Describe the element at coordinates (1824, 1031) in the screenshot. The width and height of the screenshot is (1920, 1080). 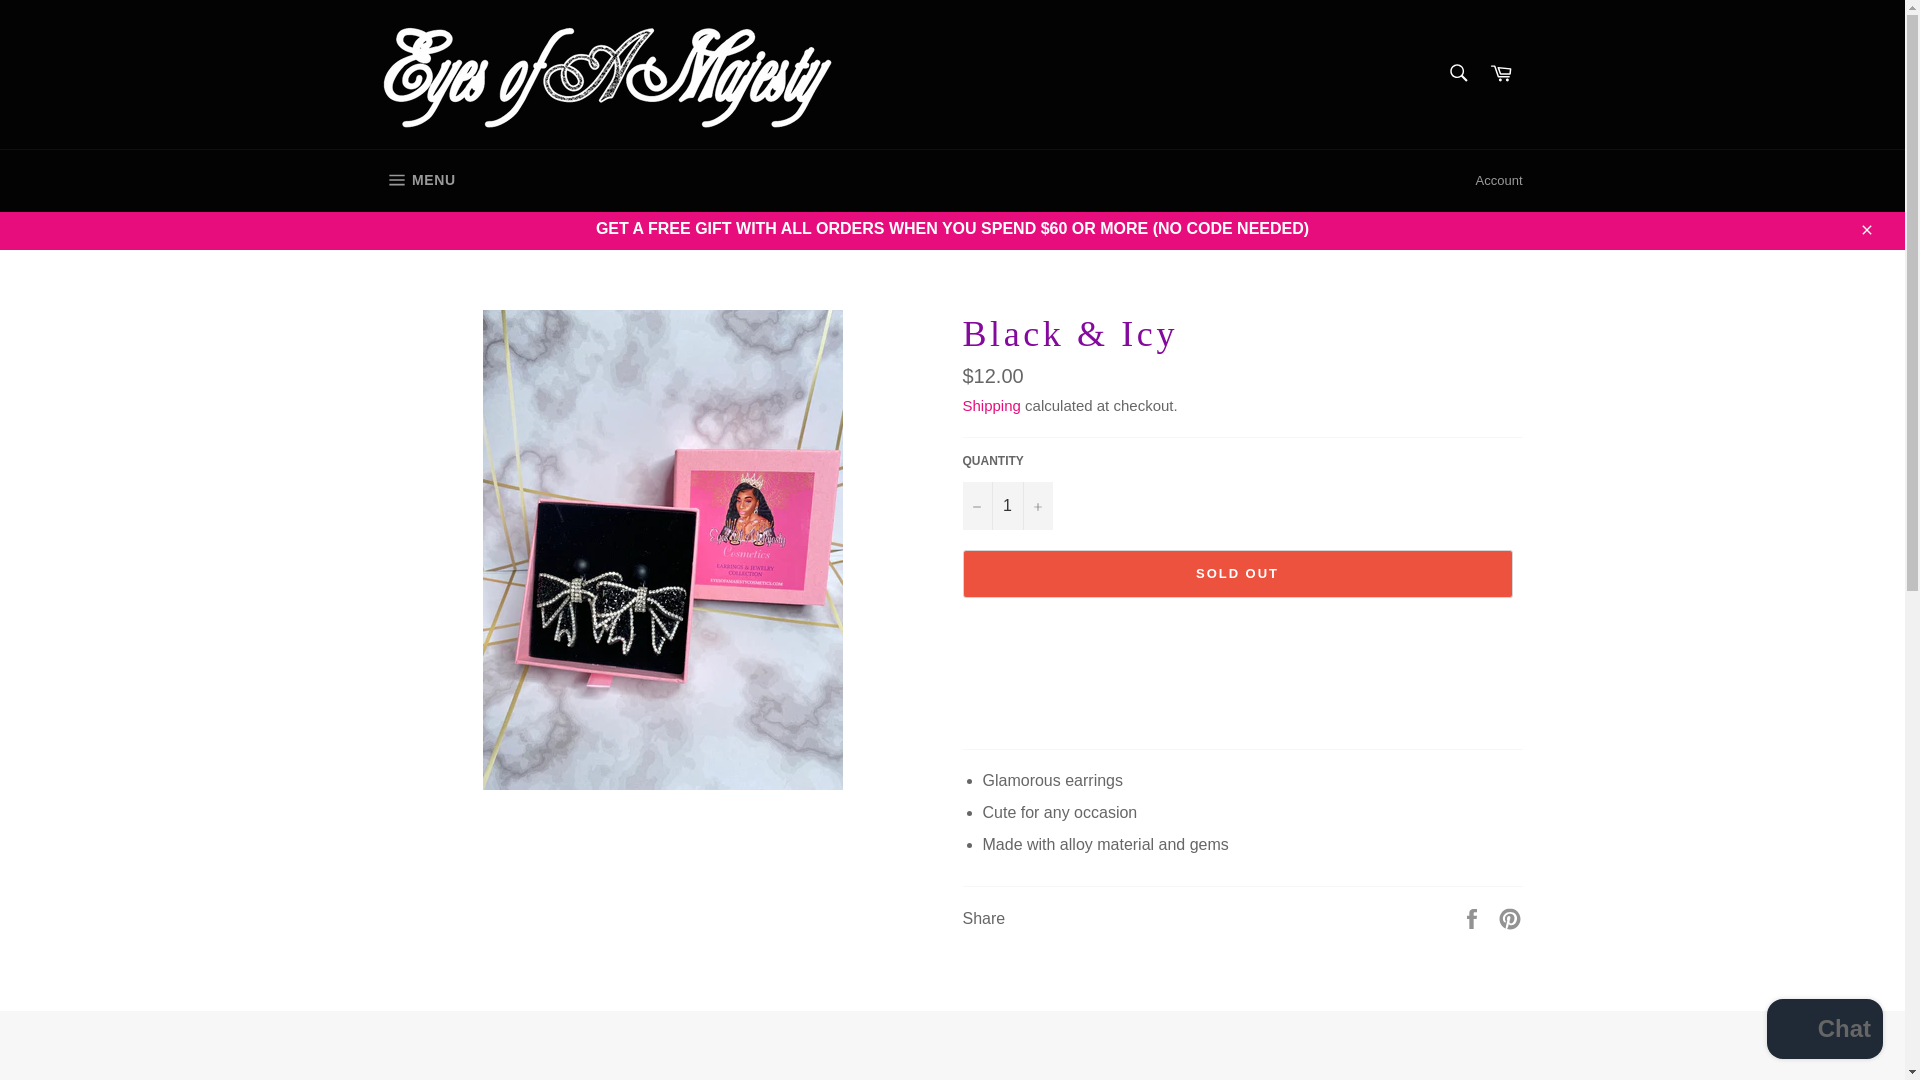
I see `Shopify online store chat` at that location.